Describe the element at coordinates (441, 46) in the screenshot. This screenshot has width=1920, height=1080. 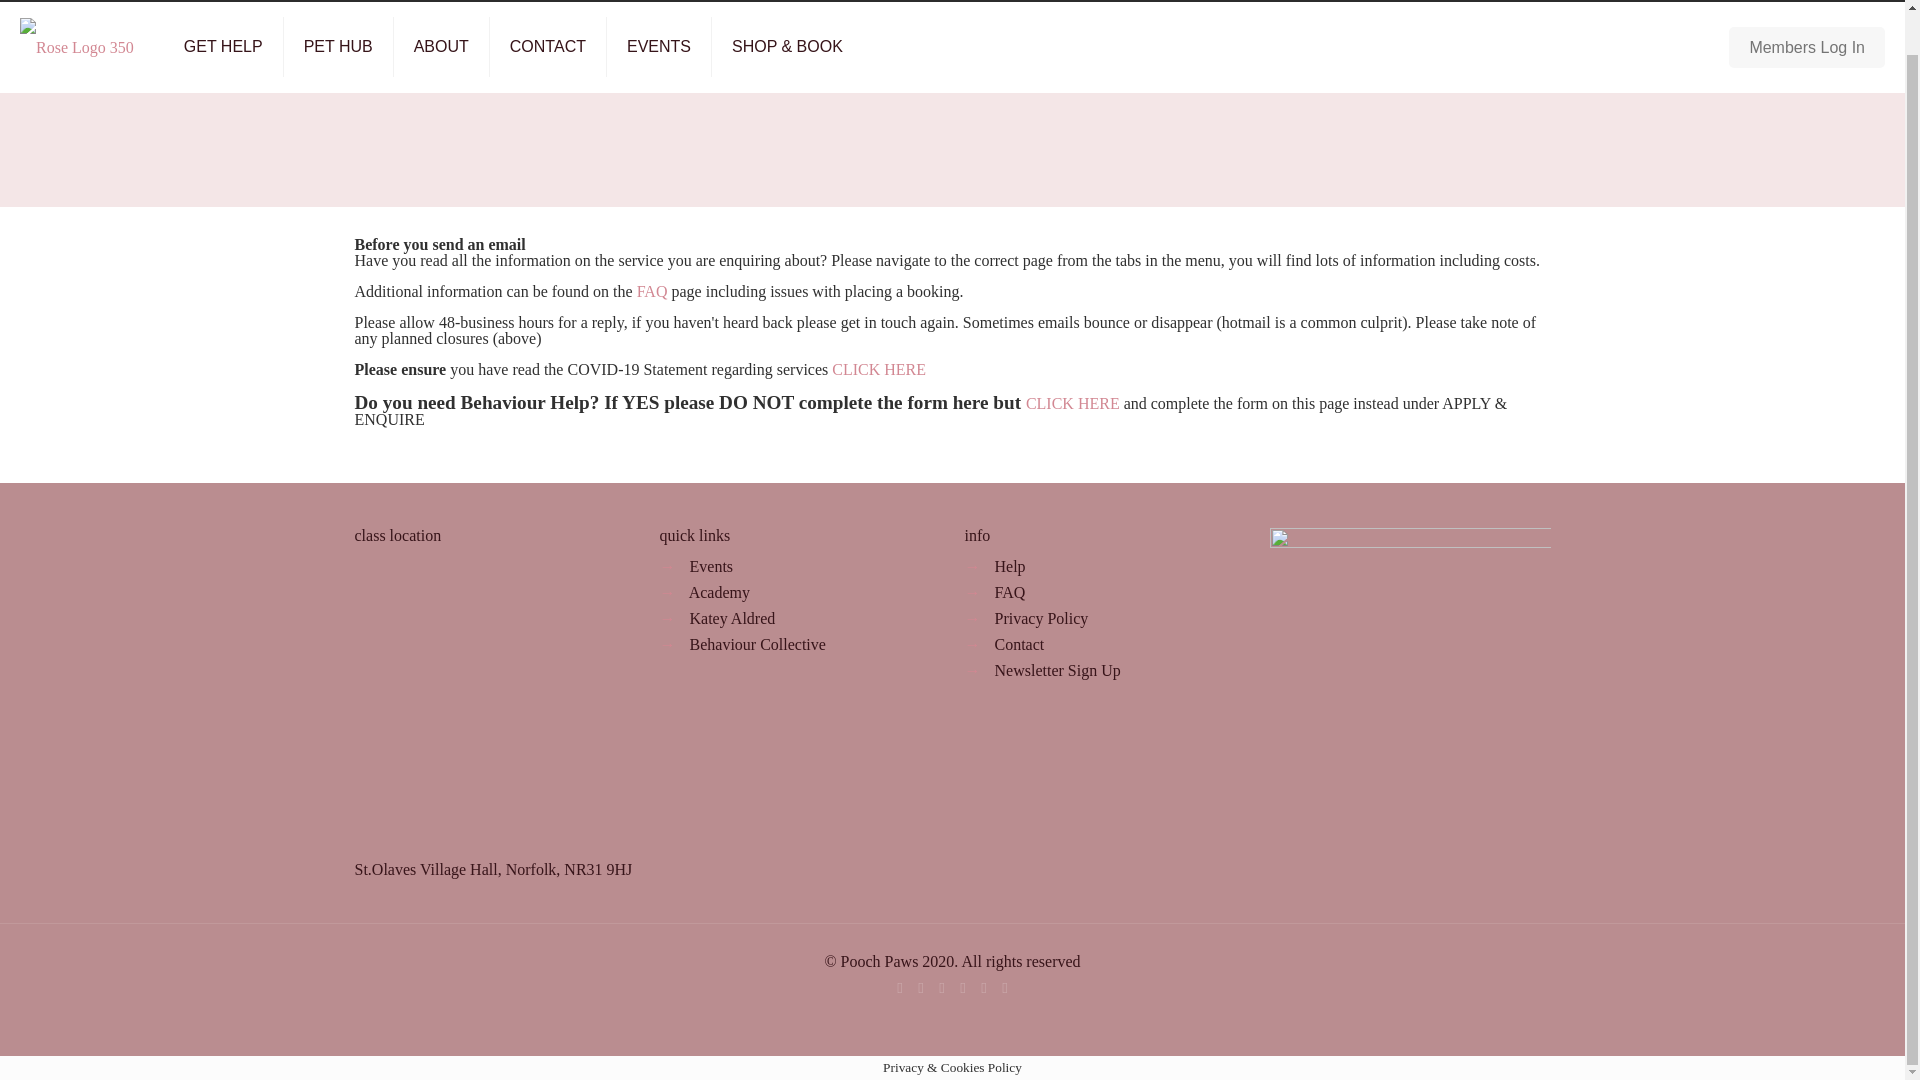
I see `ABOUT` at that location.